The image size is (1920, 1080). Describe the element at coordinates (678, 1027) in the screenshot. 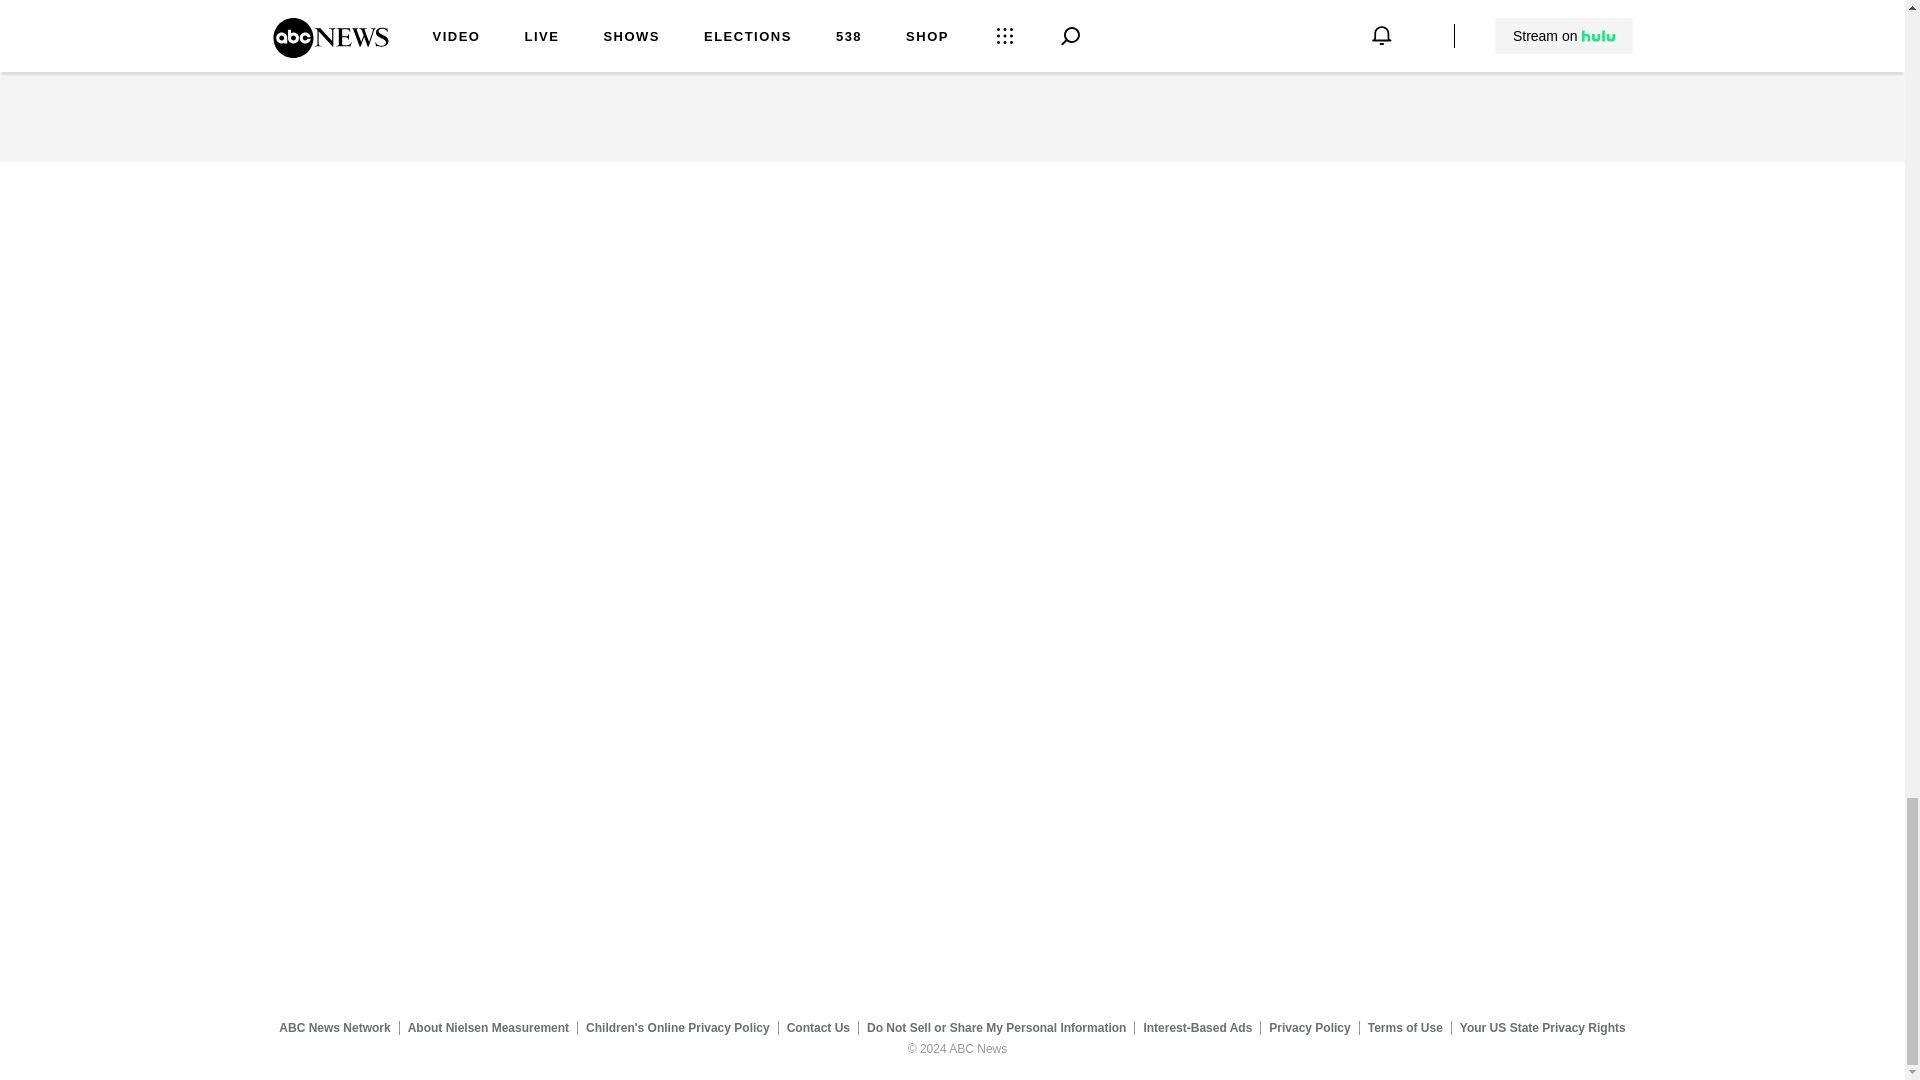

I see `Children's Online Privacy Policy` at that location.